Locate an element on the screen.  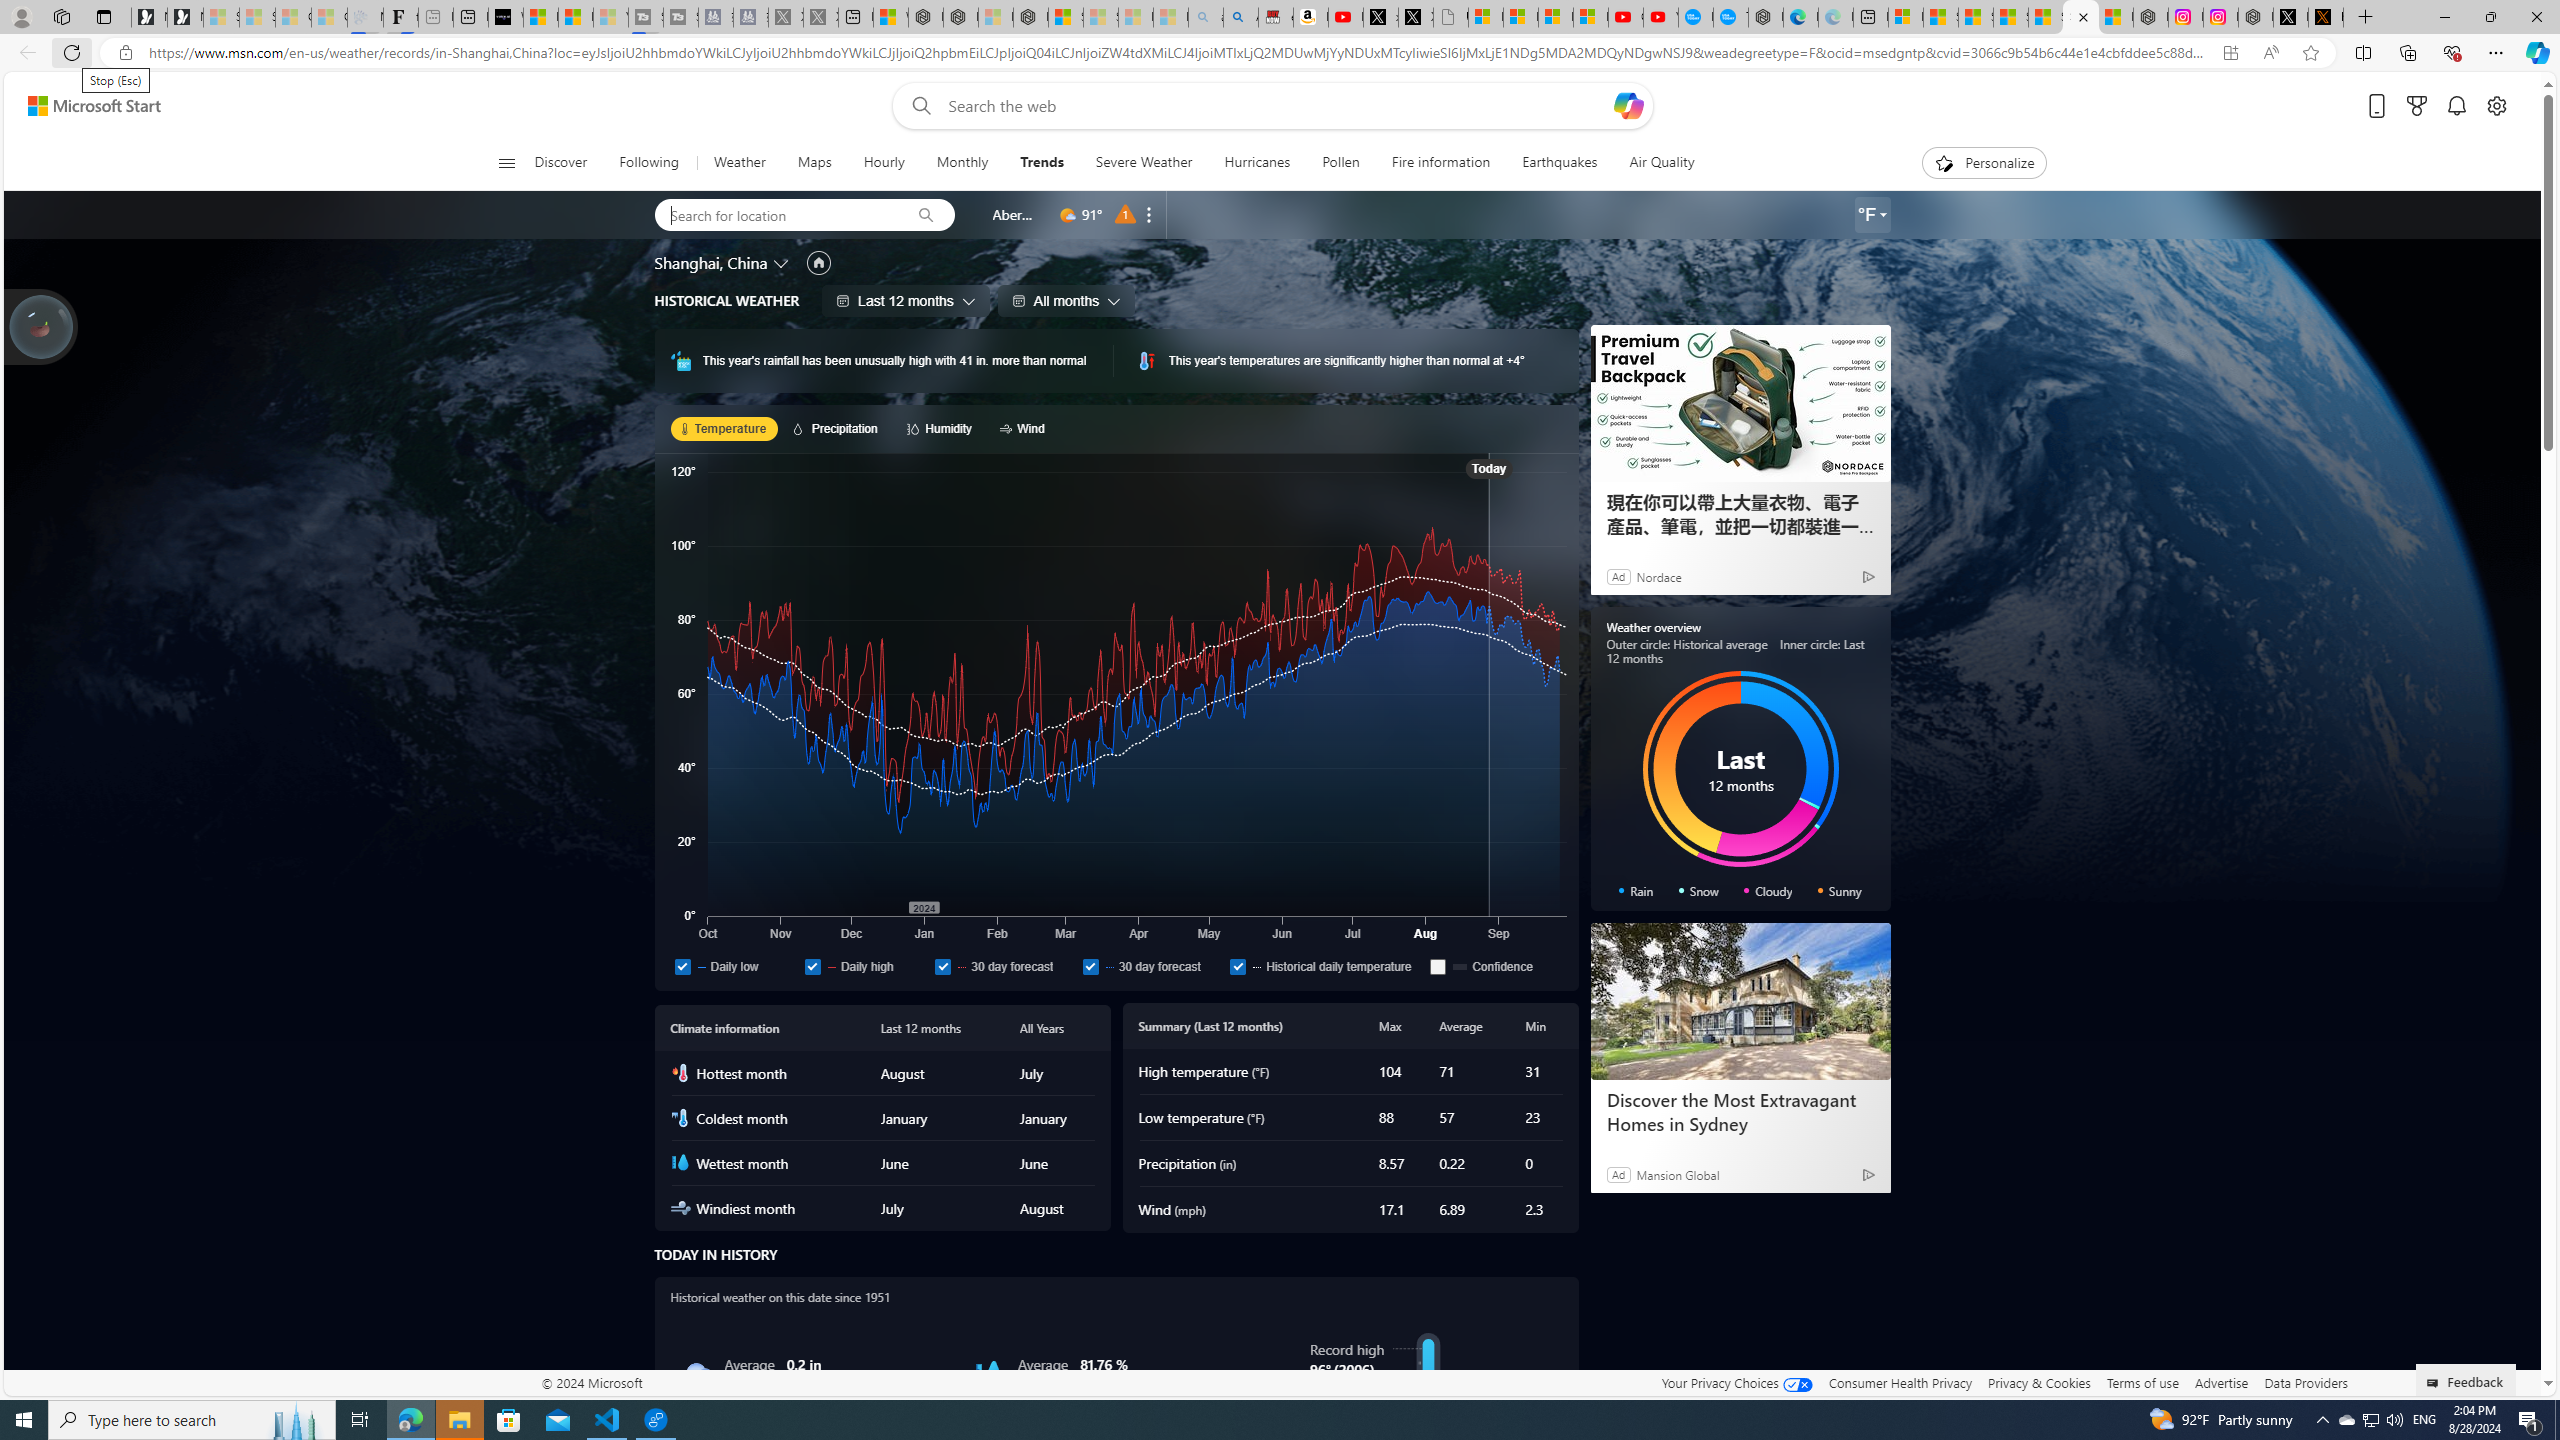
Daily low is located at coordinates (734, 966).